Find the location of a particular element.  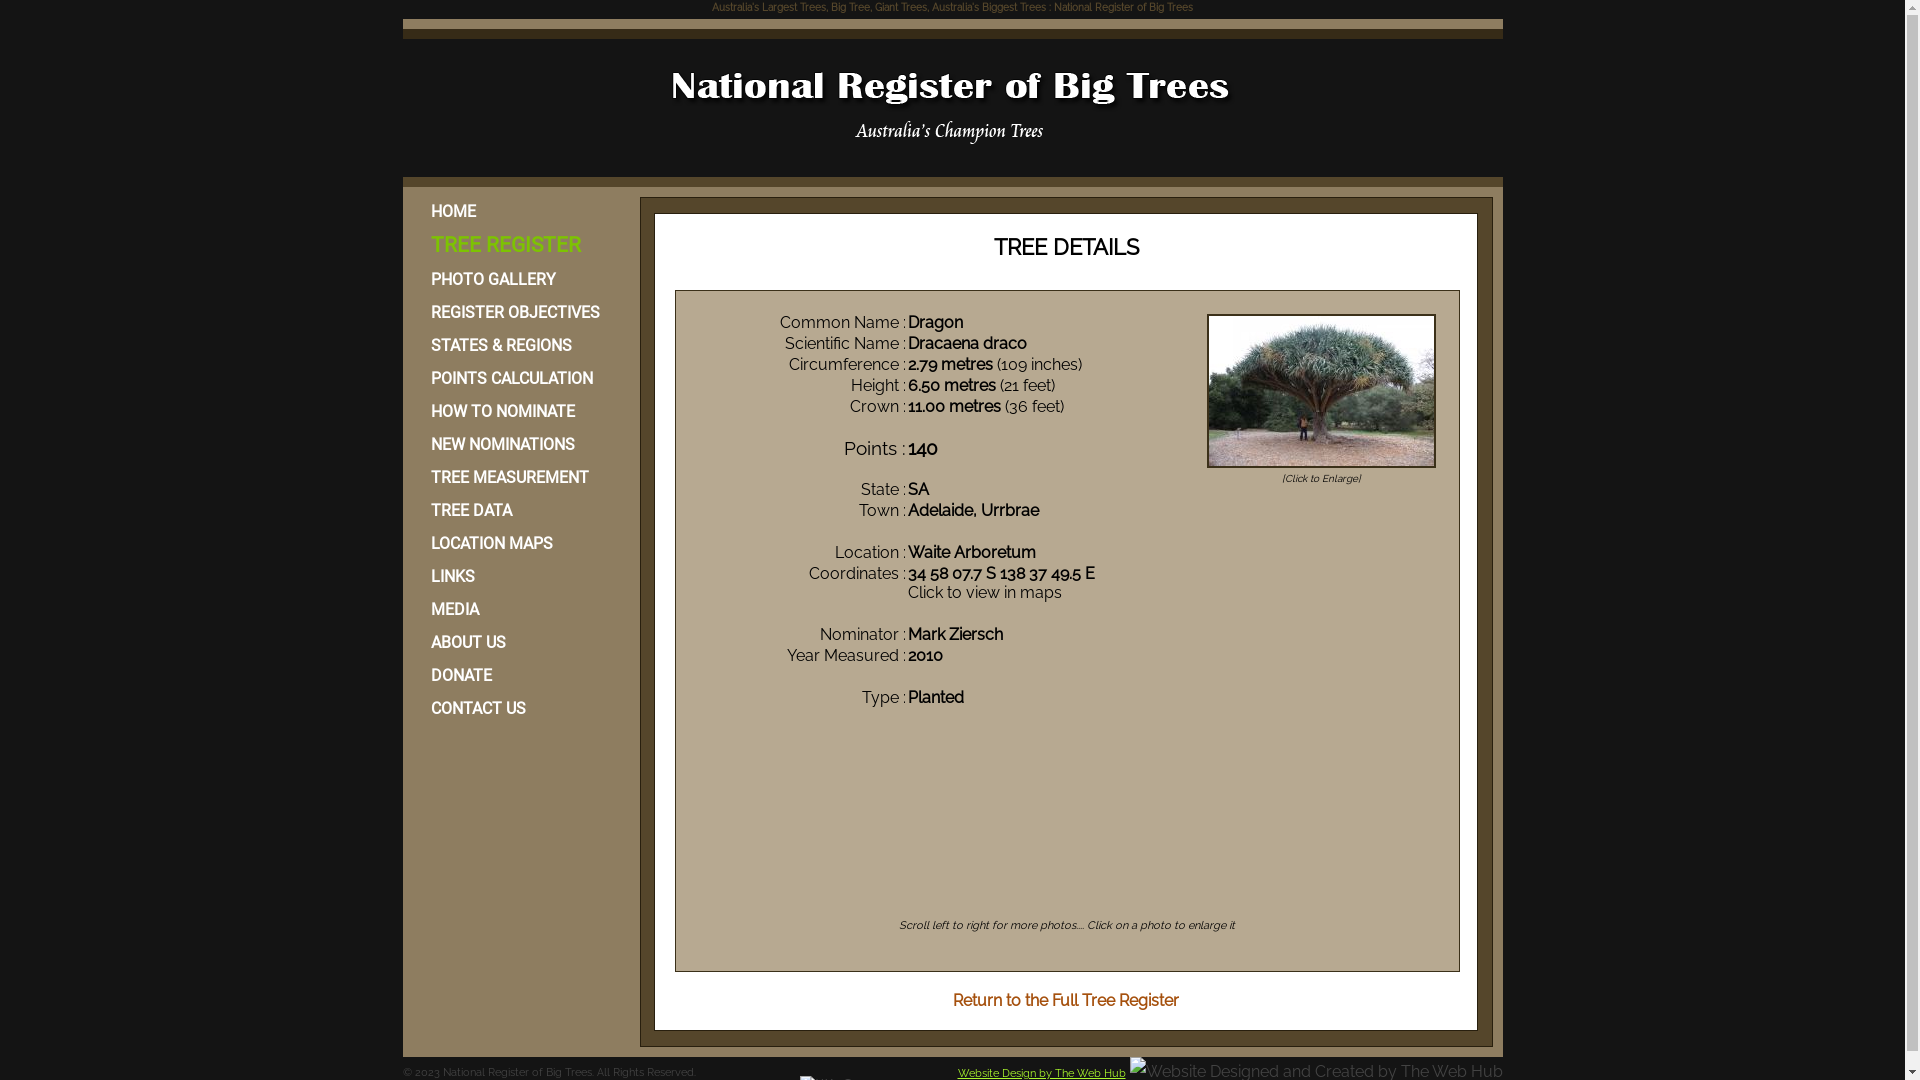

HOME is located at coordinates (518, 212).